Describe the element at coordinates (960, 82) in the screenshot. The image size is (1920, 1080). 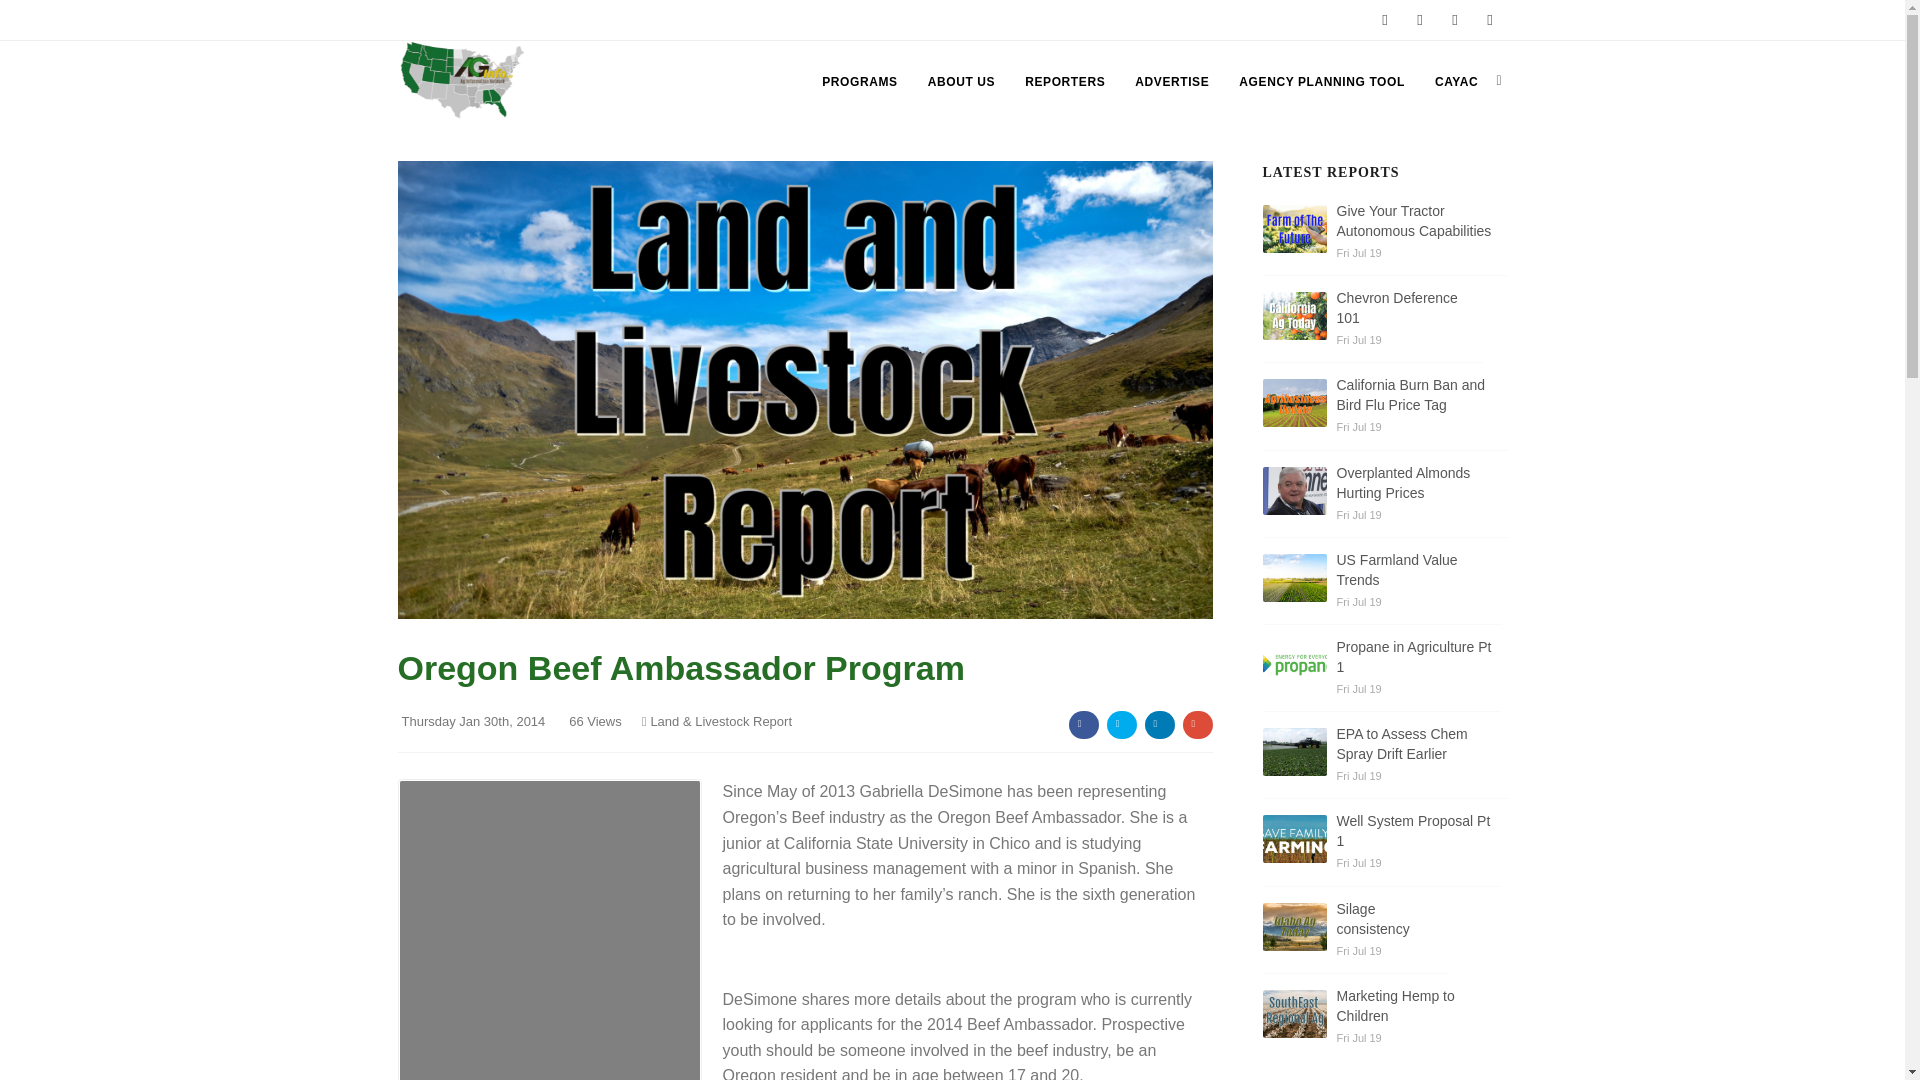
I see `ABOUT US` at that location.